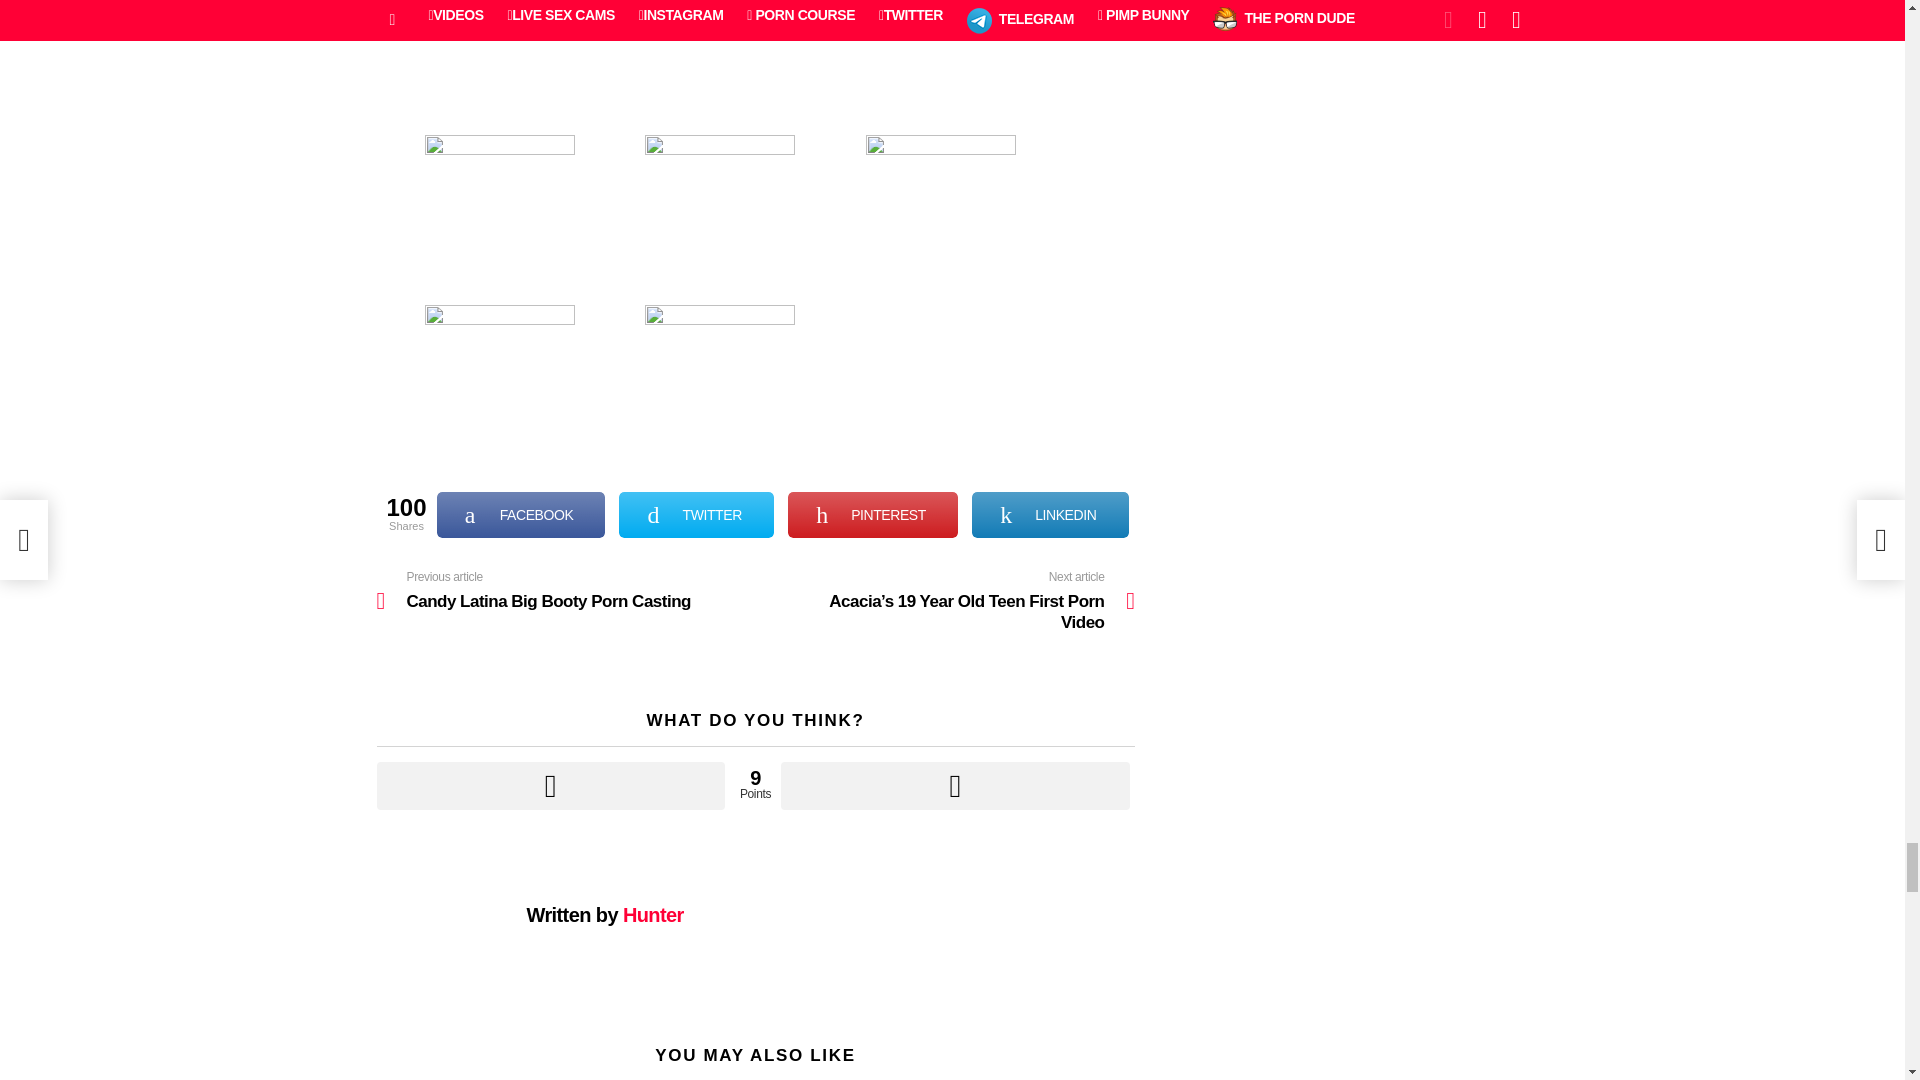  What do you see at coordinates (696, 514) in the screenshot?
I see `Share on Twitter` at bounding box center [696, 514].